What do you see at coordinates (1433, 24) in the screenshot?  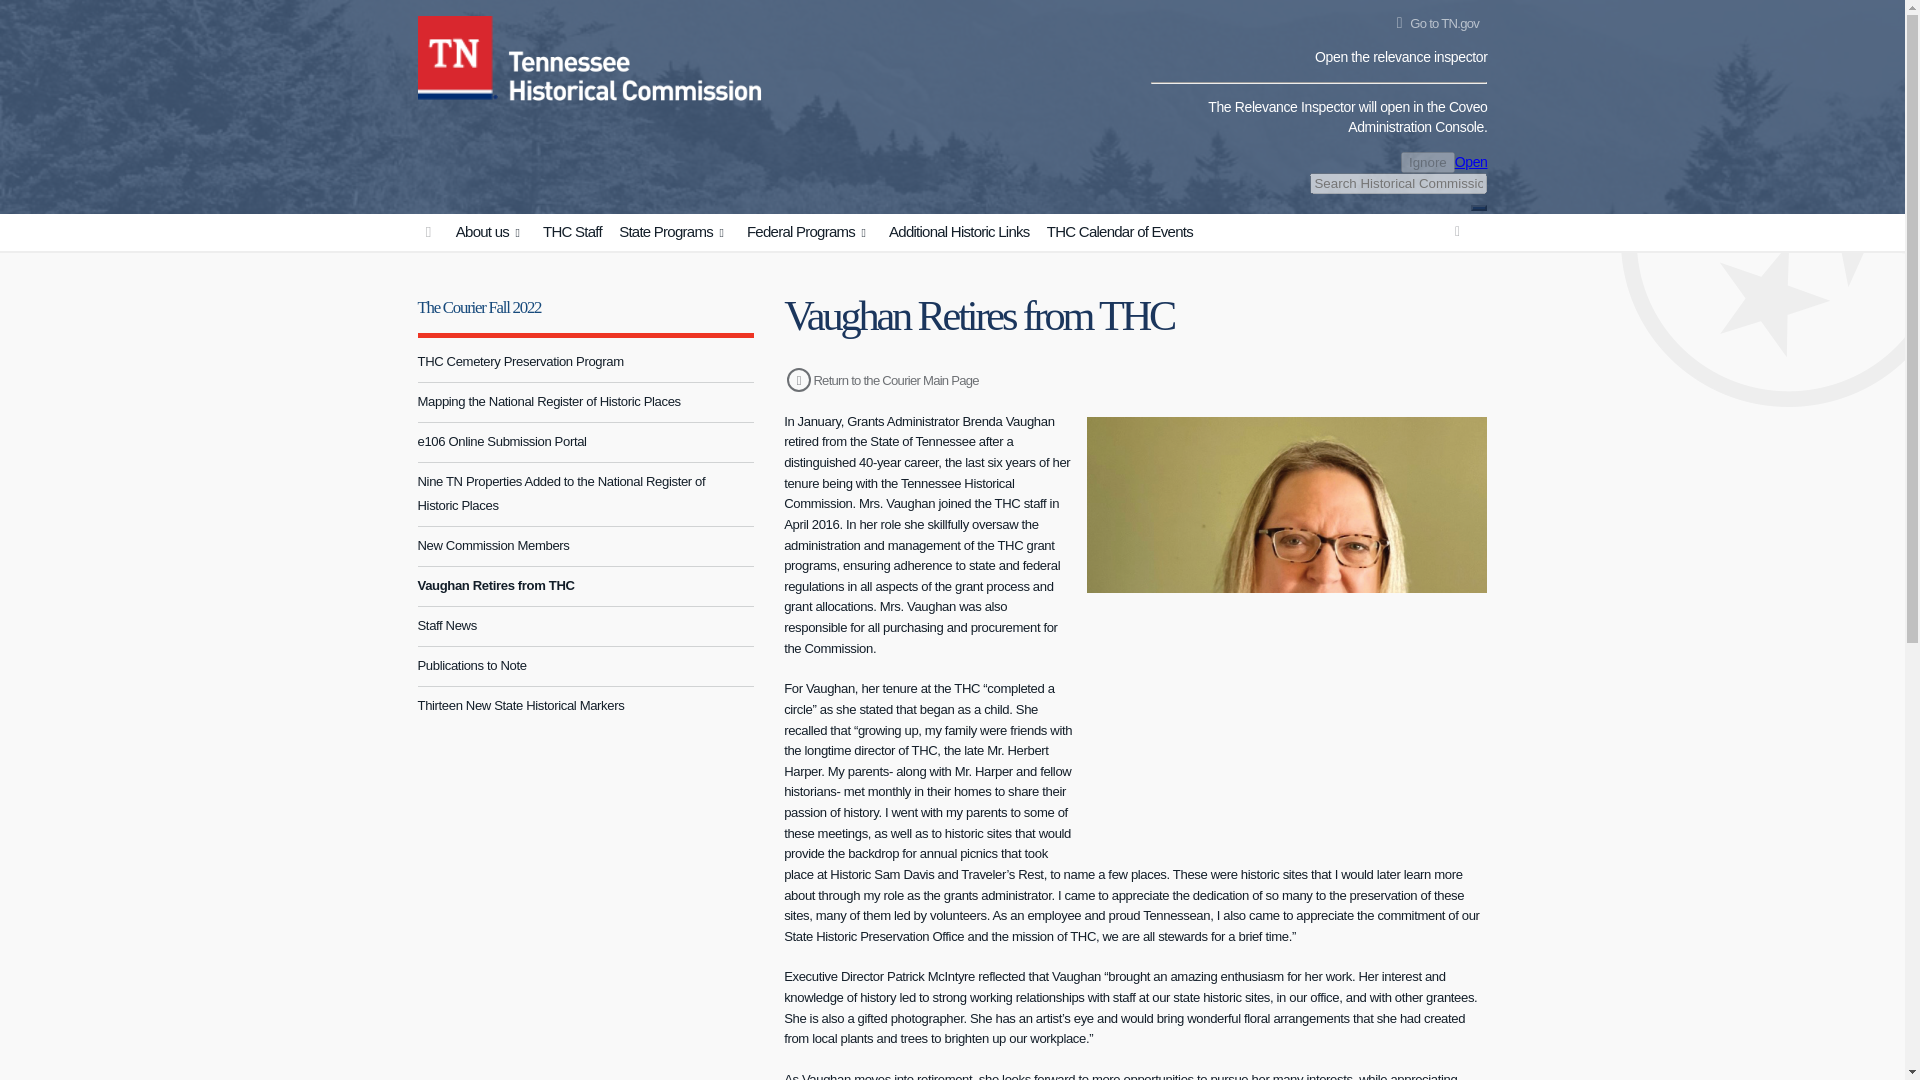 I see `Go to TN.gov` at bounding box center [1433, 24].